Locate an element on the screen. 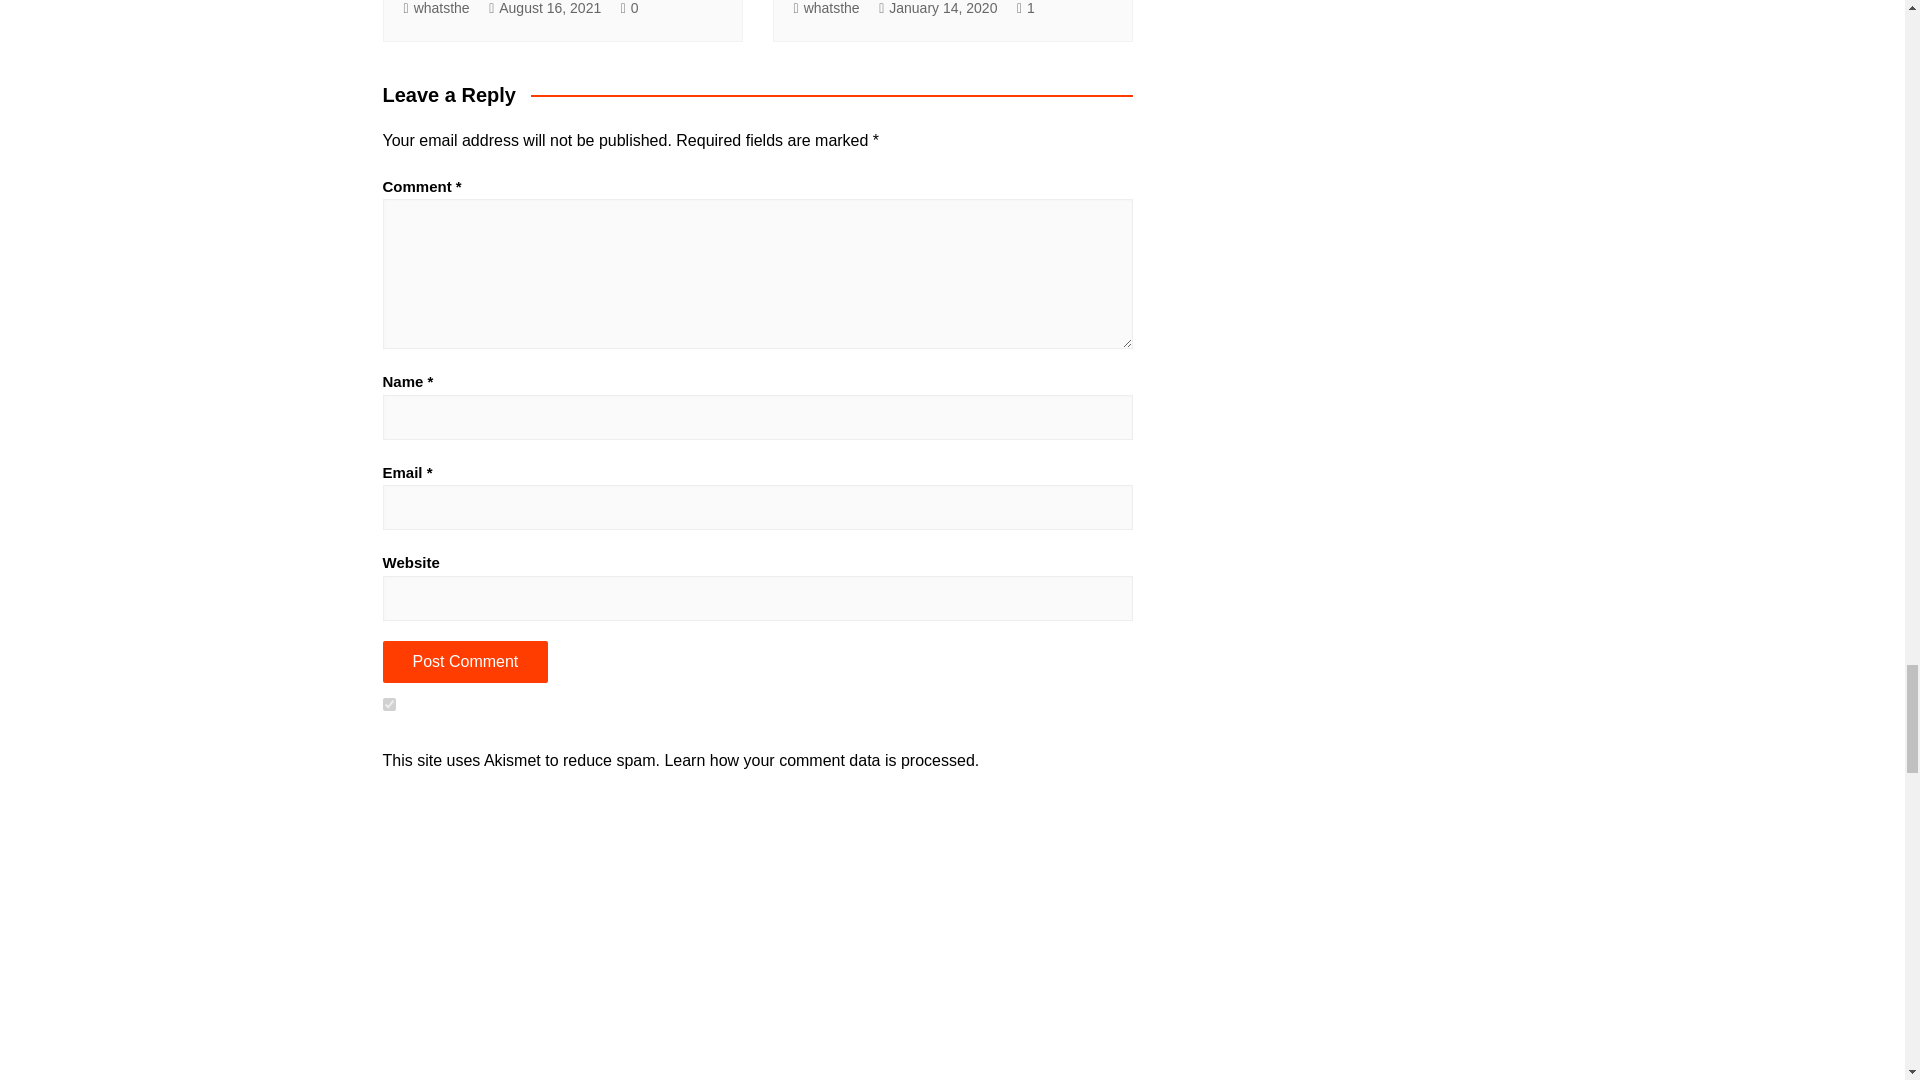  Post Comment is located at coordinates (464, 662).